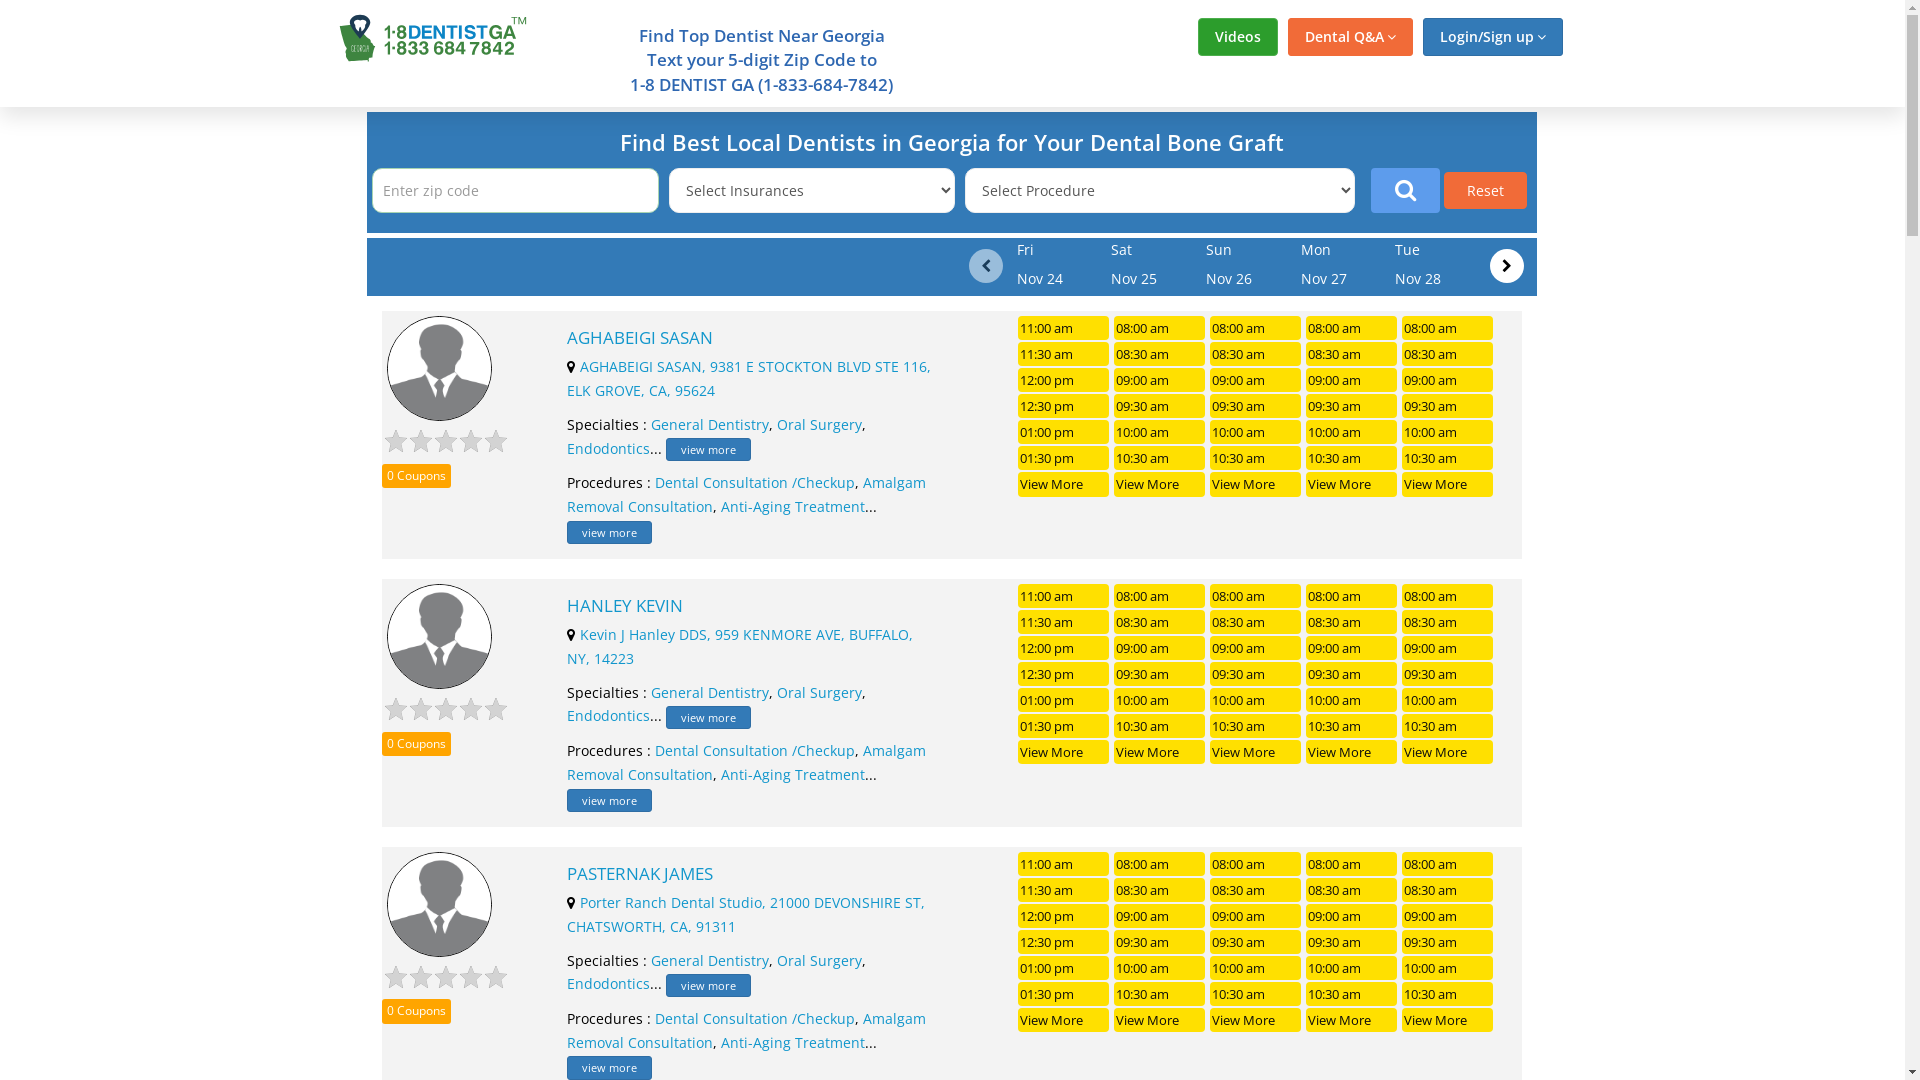 The image size is (1920, 1080). I want to click on 0 Coupons, so click(416, 476).